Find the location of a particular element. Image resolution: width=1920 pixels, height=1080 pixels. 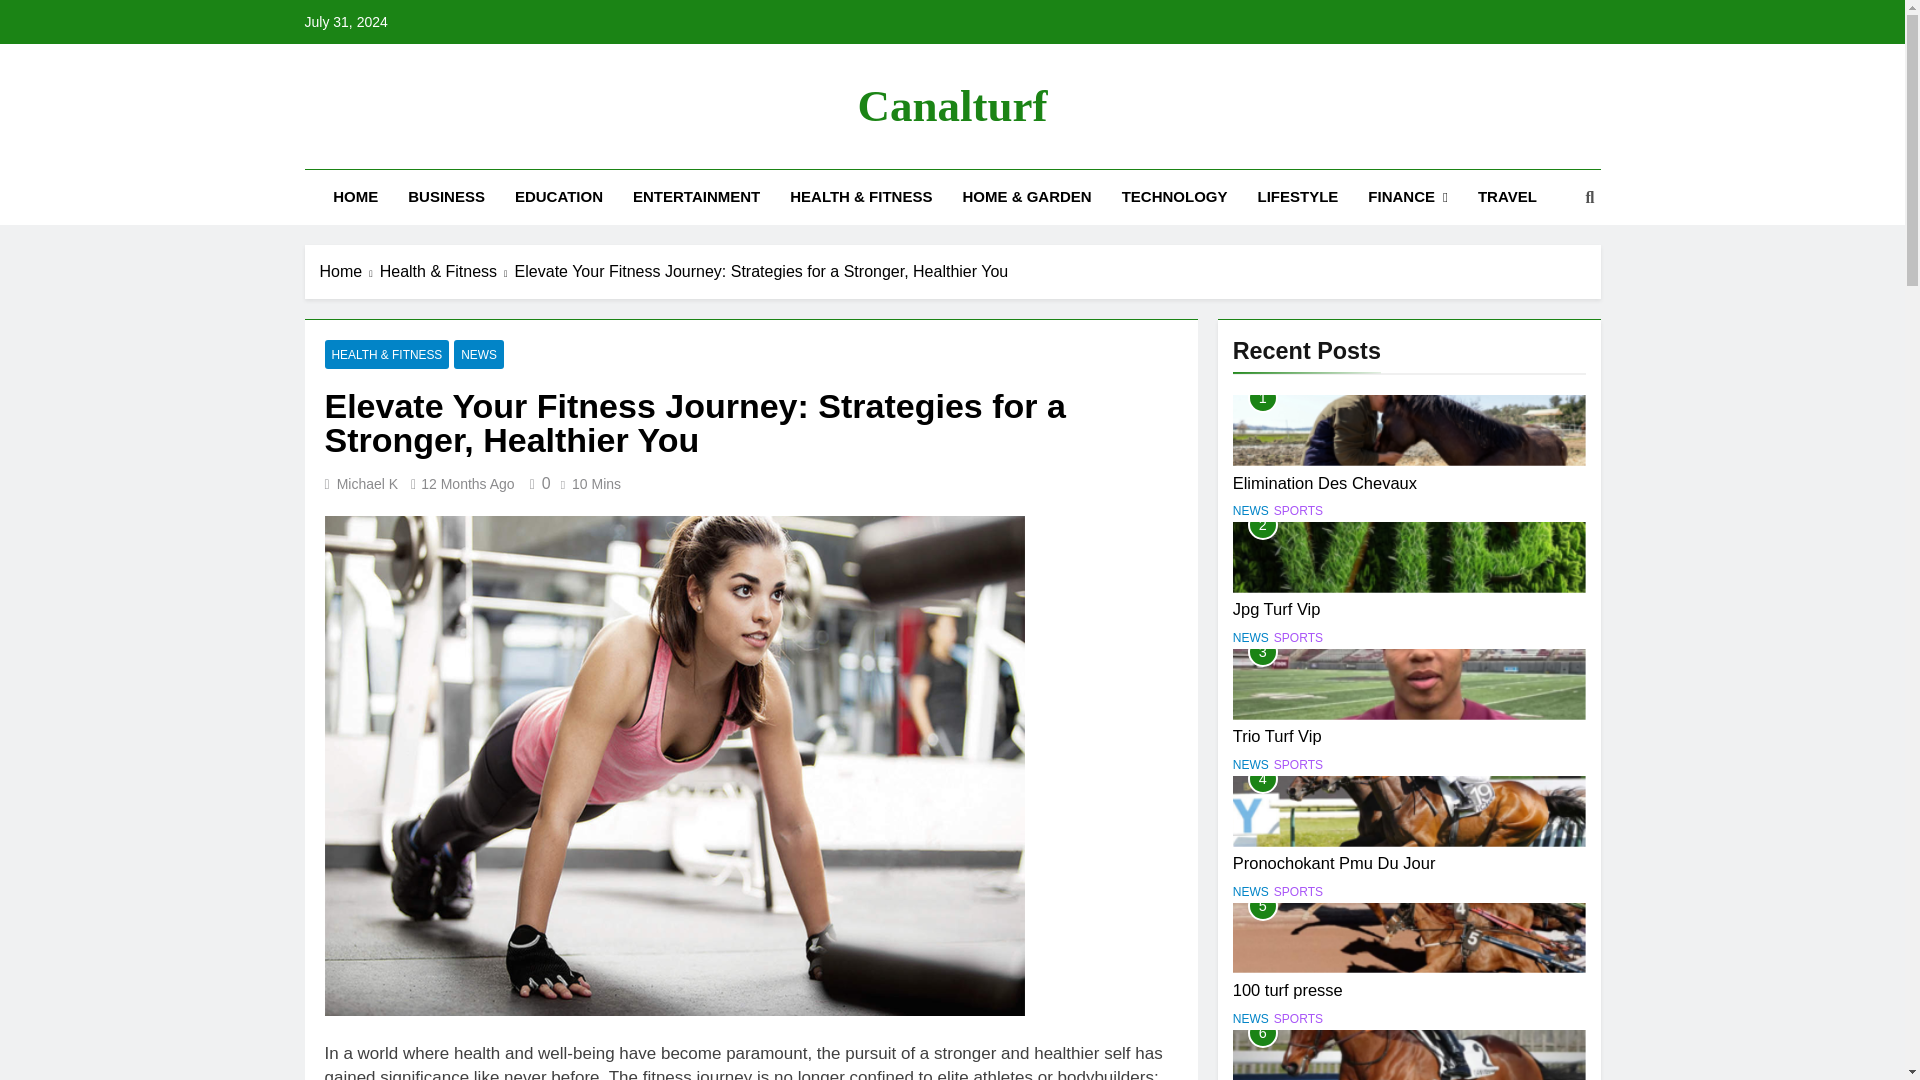

FINANCE is located at coordinates (1408, 196).